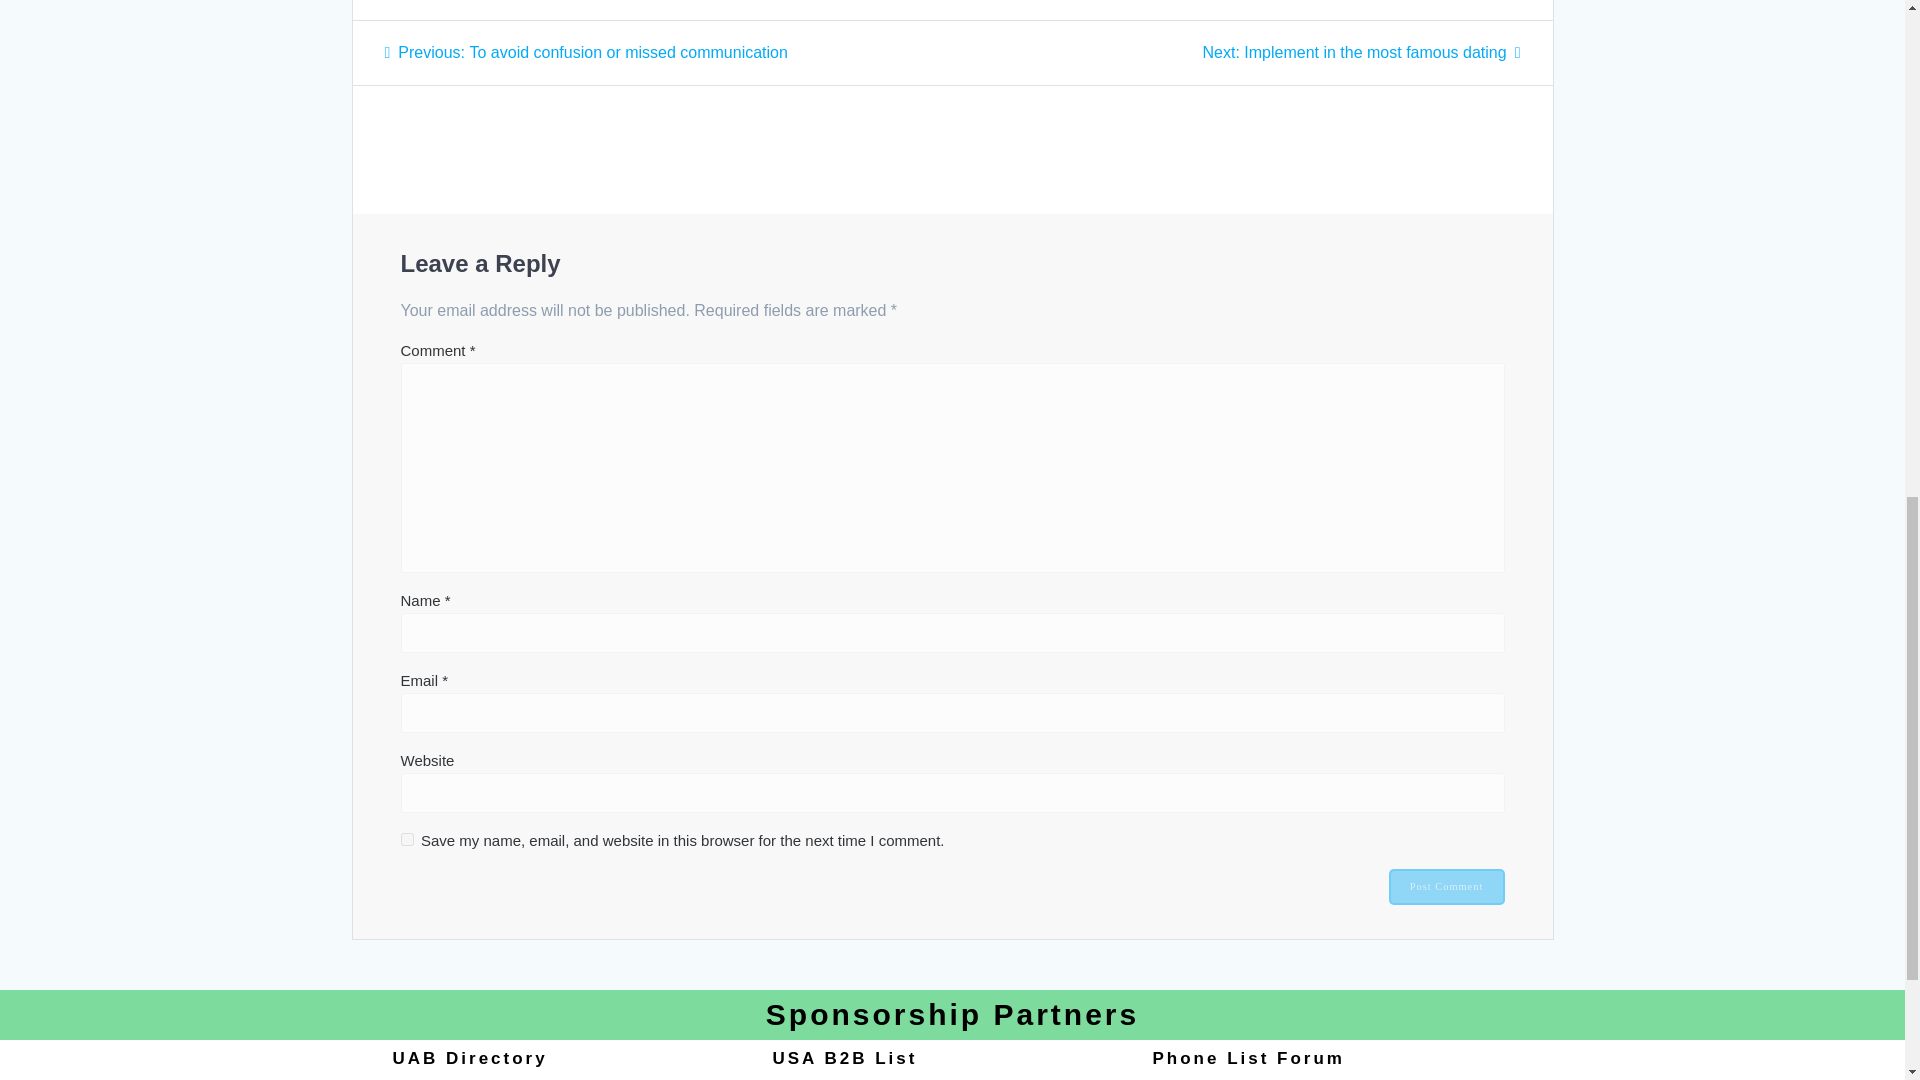 The width and height of the screenshot is (1920, 1080). I want to click on Post Comment, so click(586, 52).